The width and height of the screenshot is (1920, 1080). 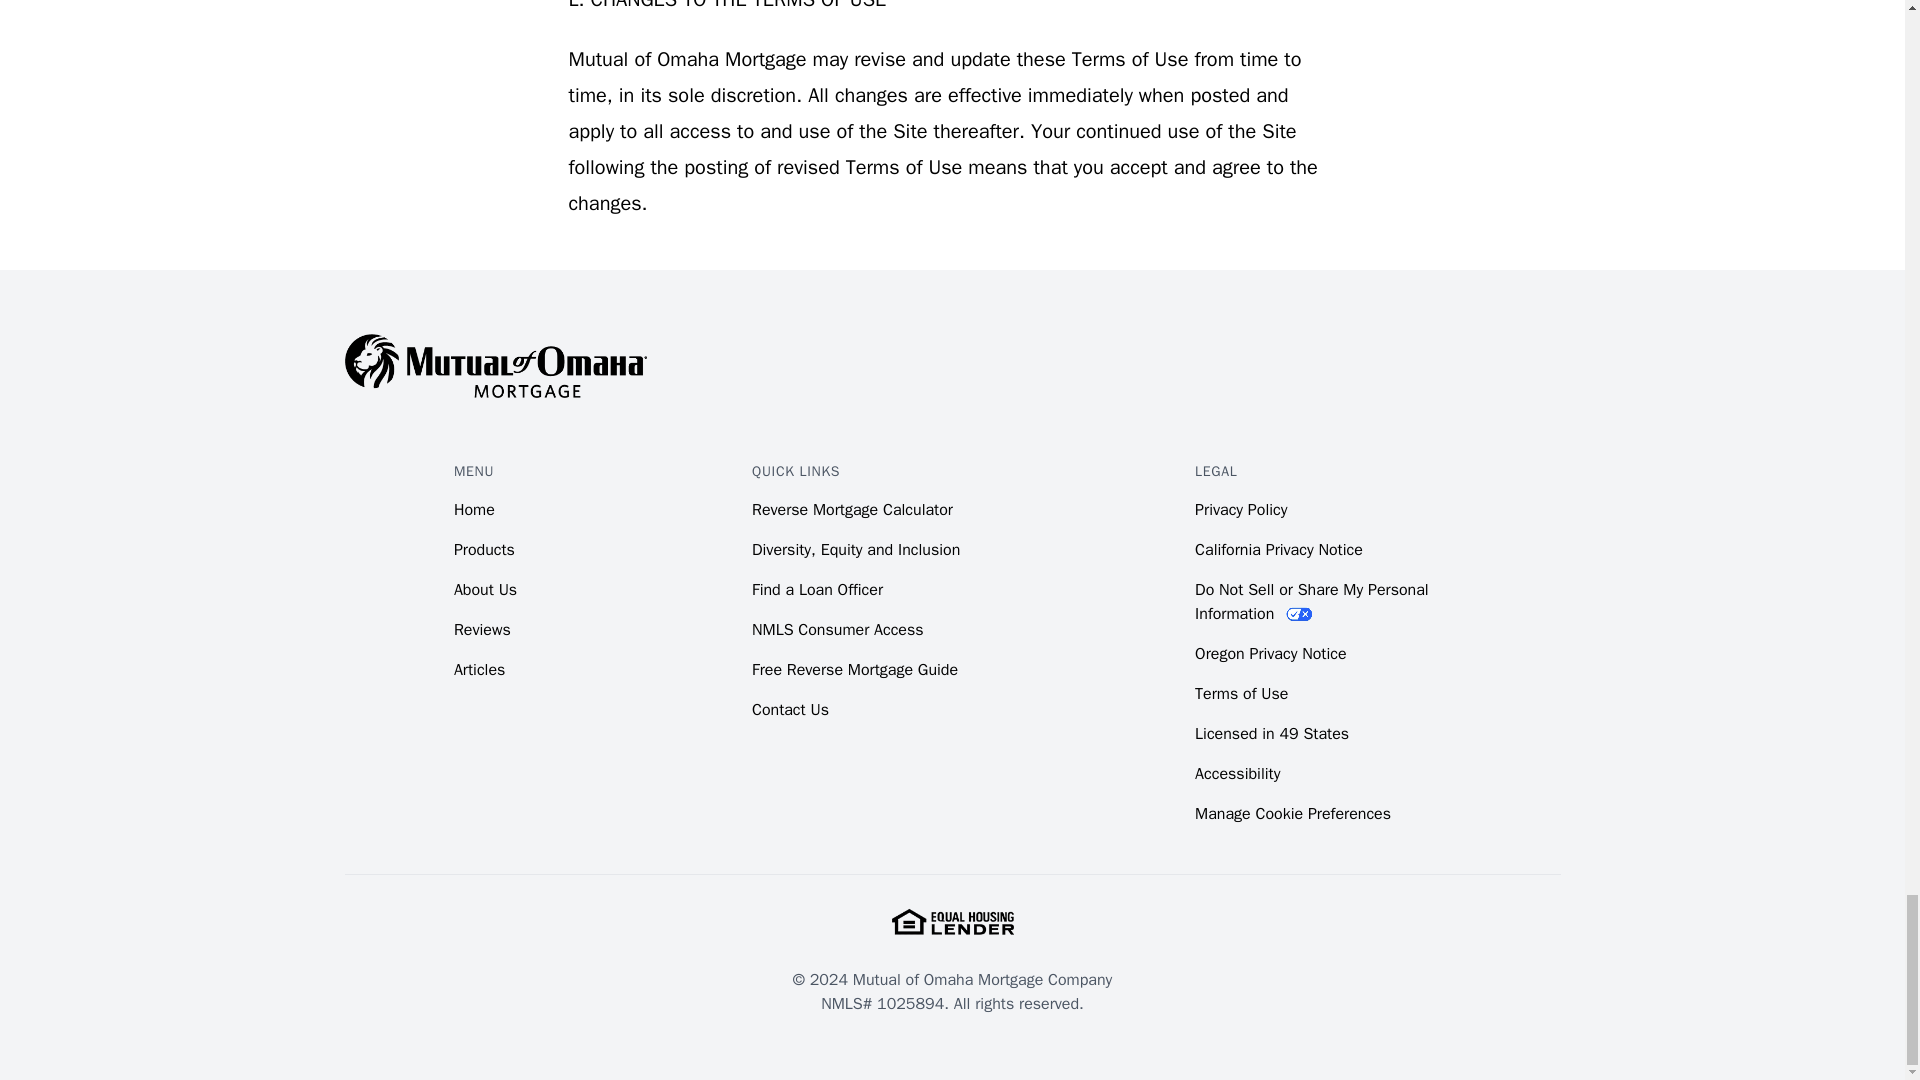 What do you see at coordinates (484, 590) in the screenshot?
I see `About Us` at bounding box center [484, 590].